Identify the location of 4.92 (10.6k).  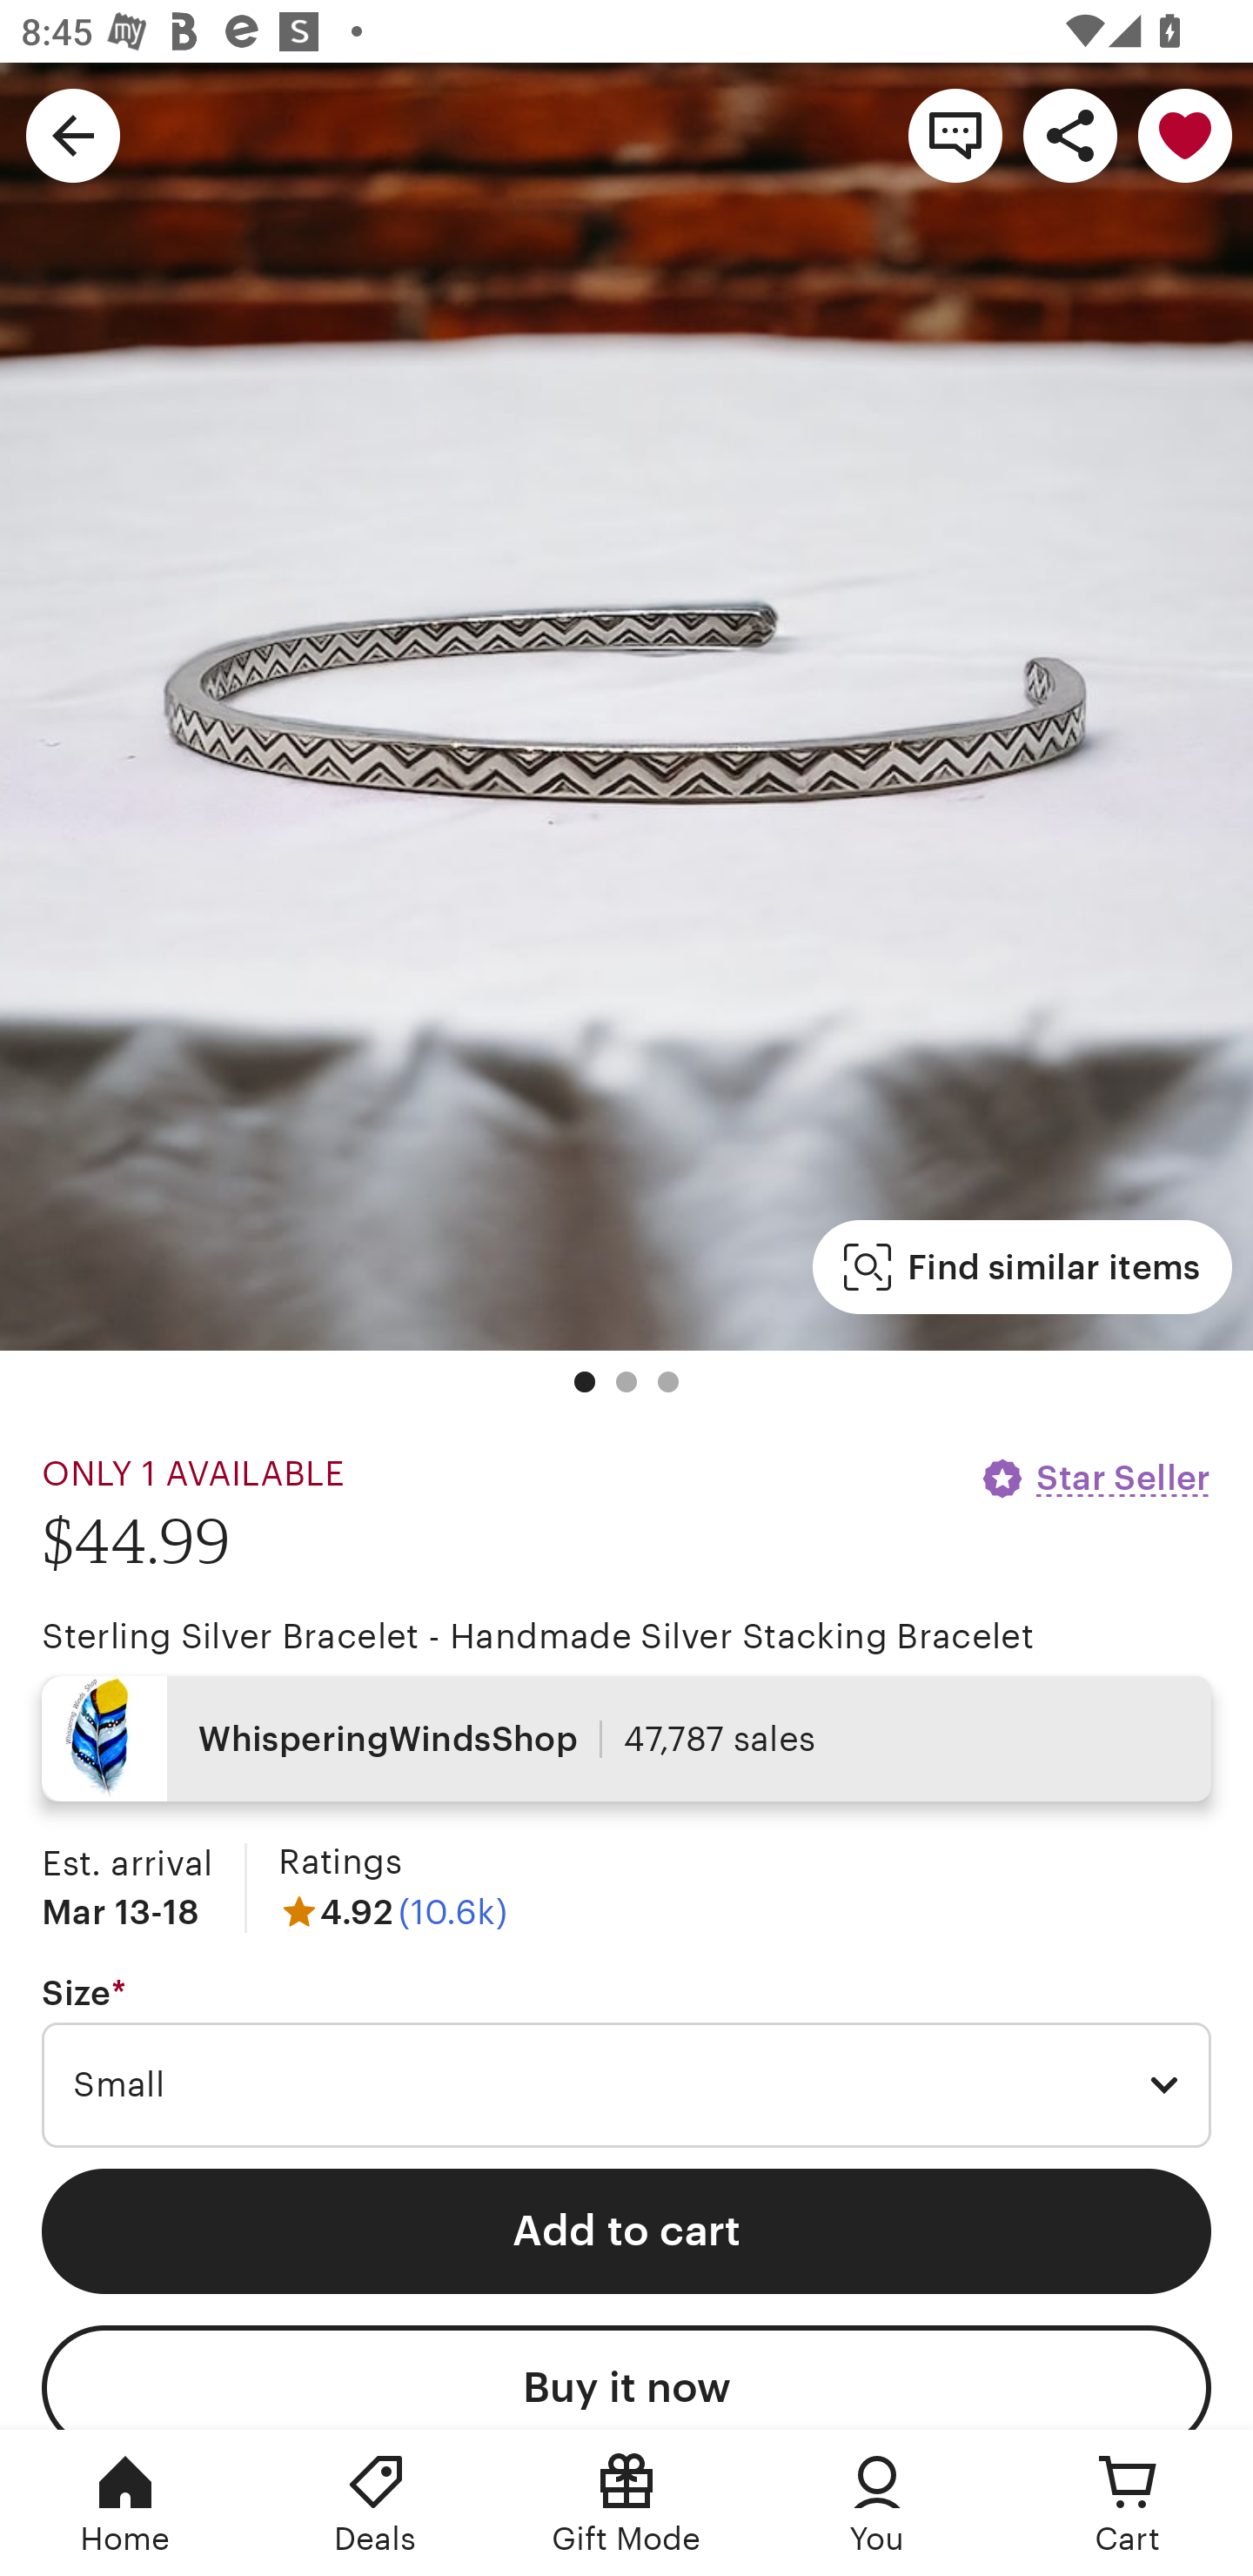
(392, 1911).